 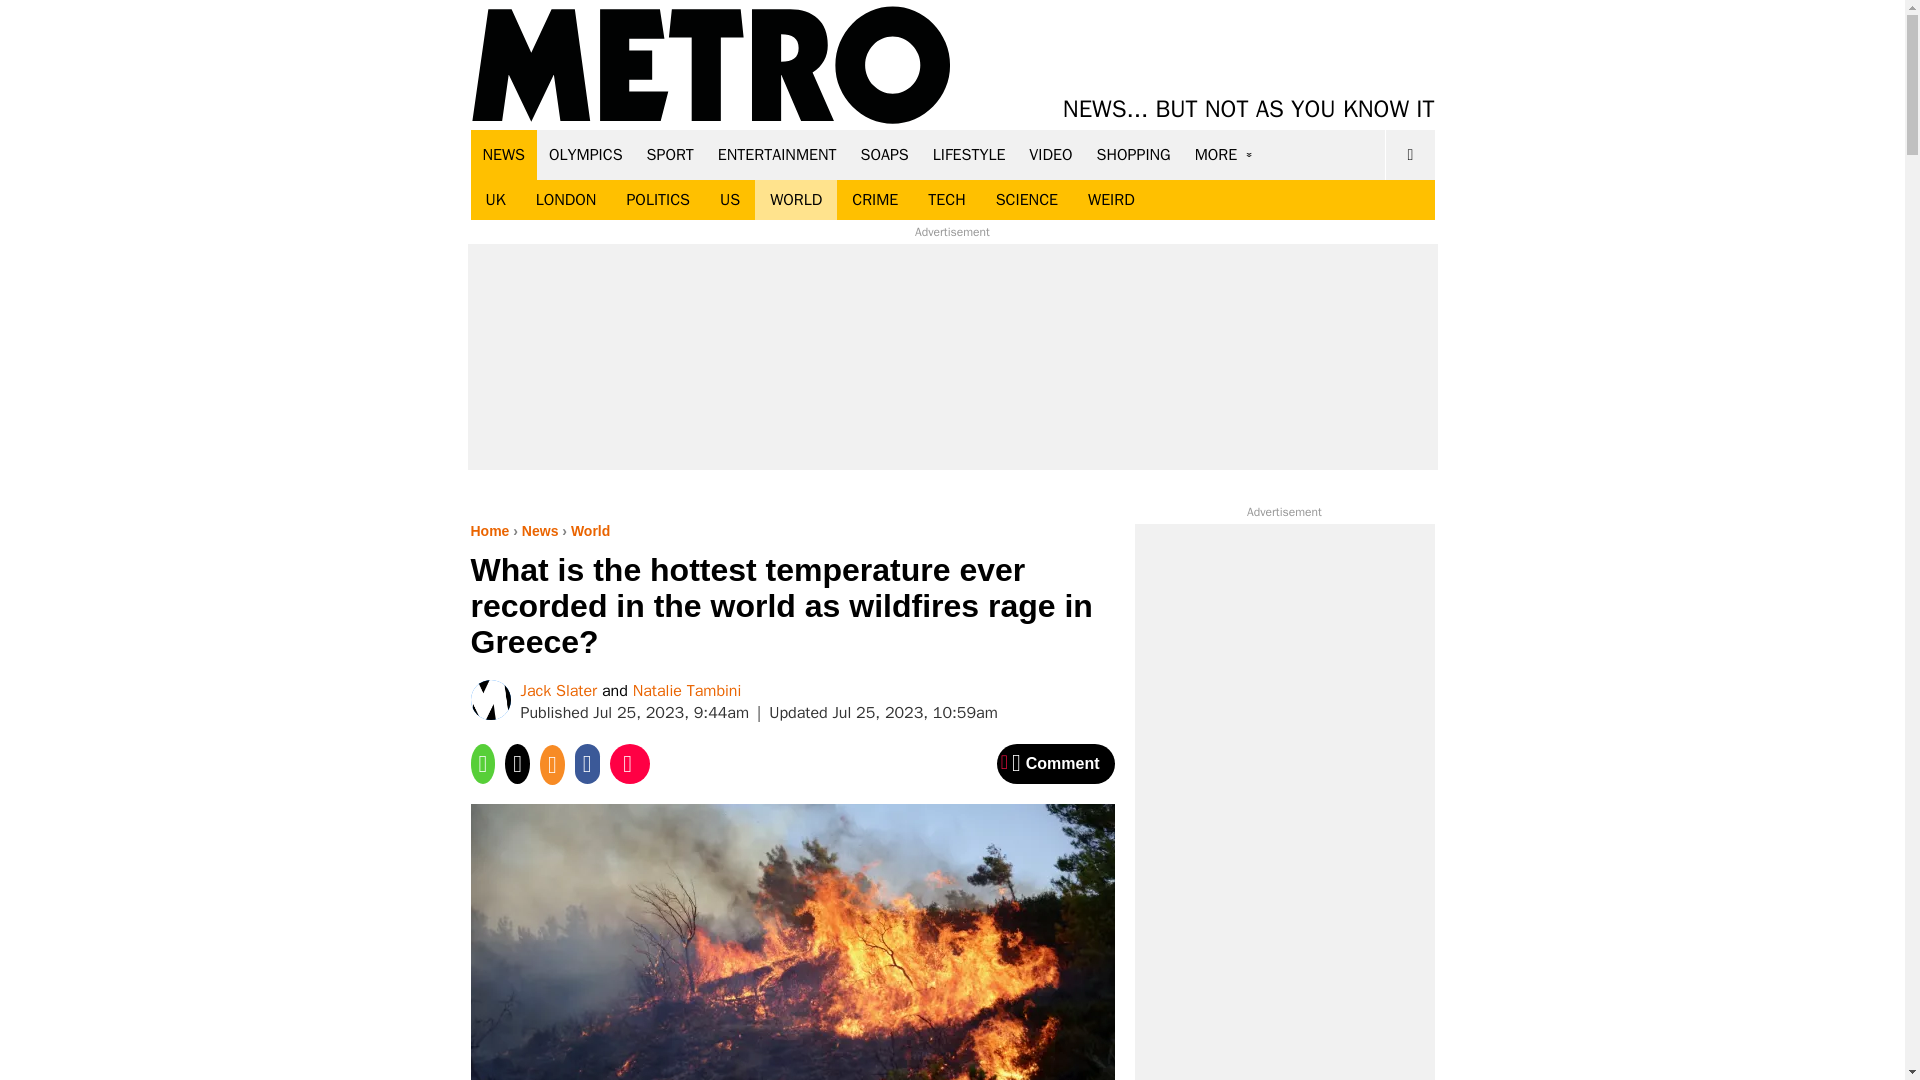 I want to click on LONDON, so click(x=566, y=200).